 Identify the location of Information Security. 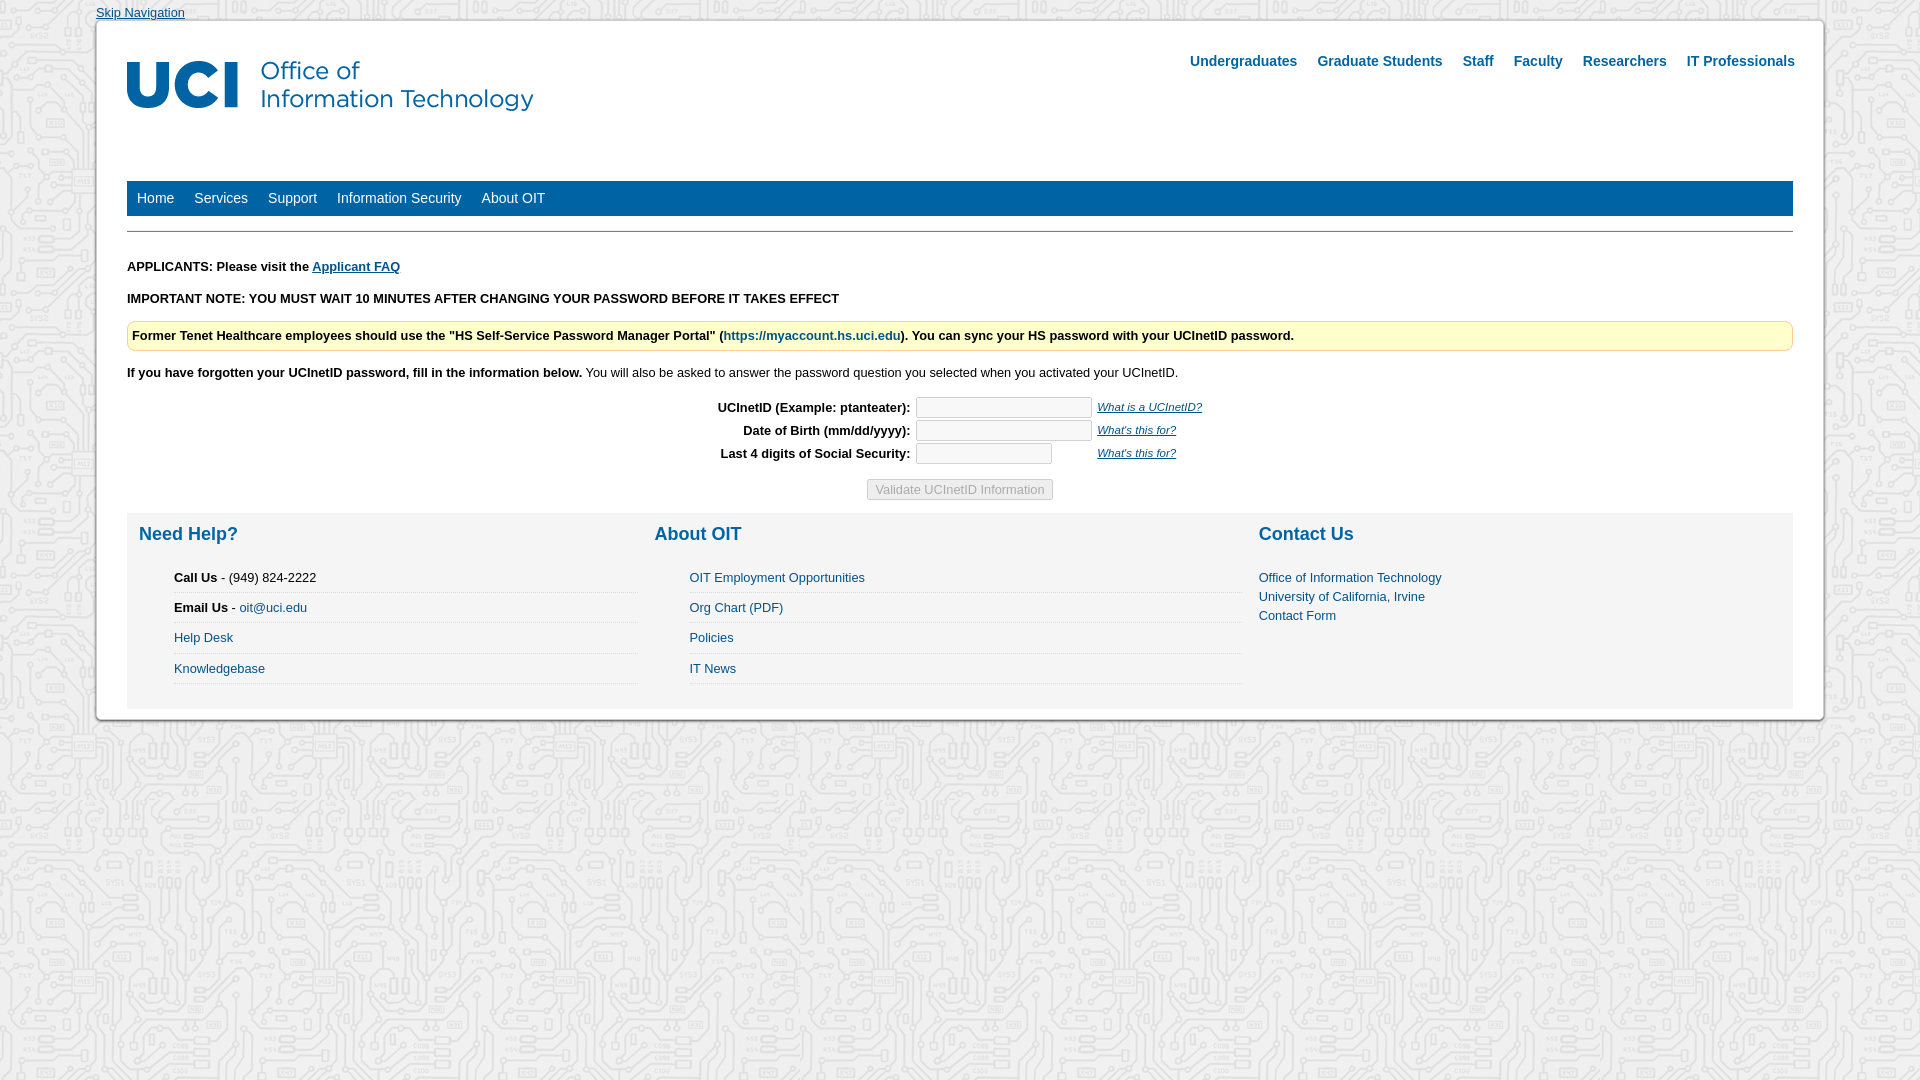
(399, 198).